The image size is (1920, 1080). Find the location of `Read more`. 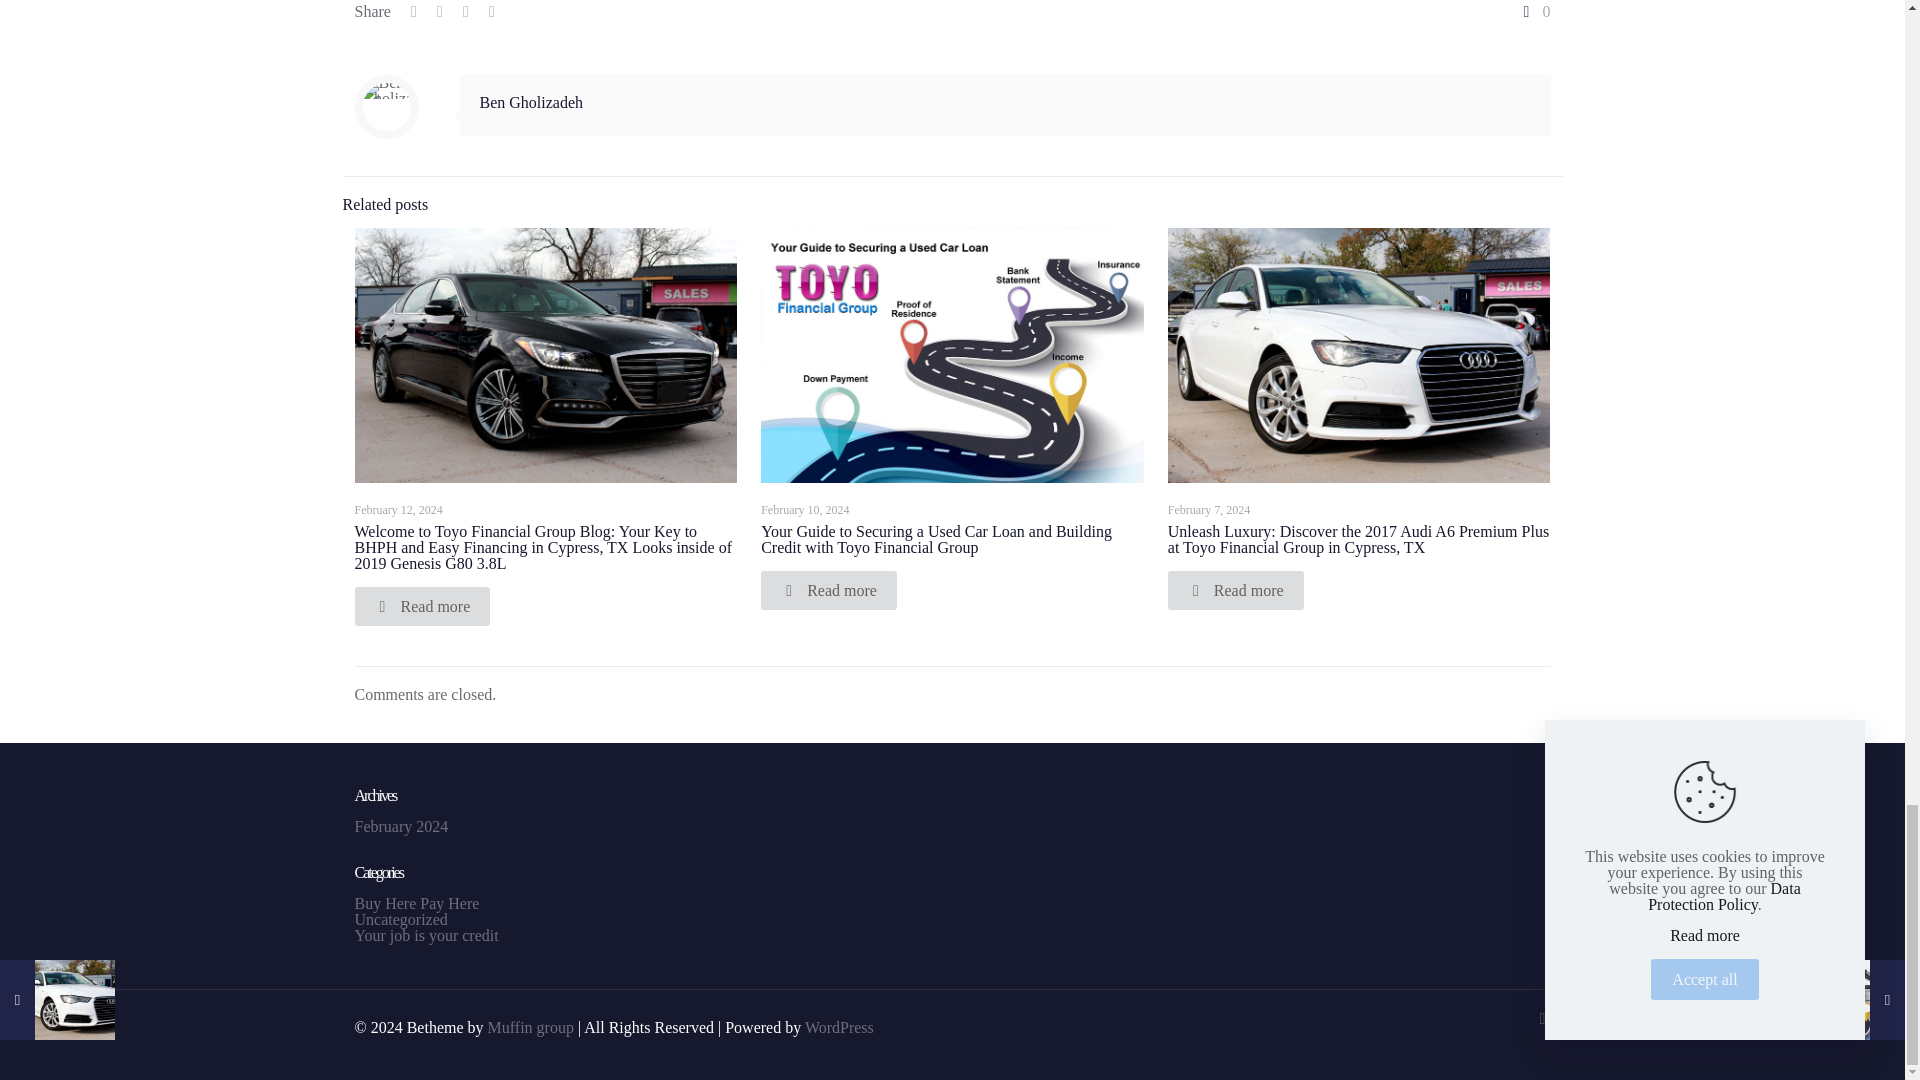

Read more is located at coordinates (421, 606).